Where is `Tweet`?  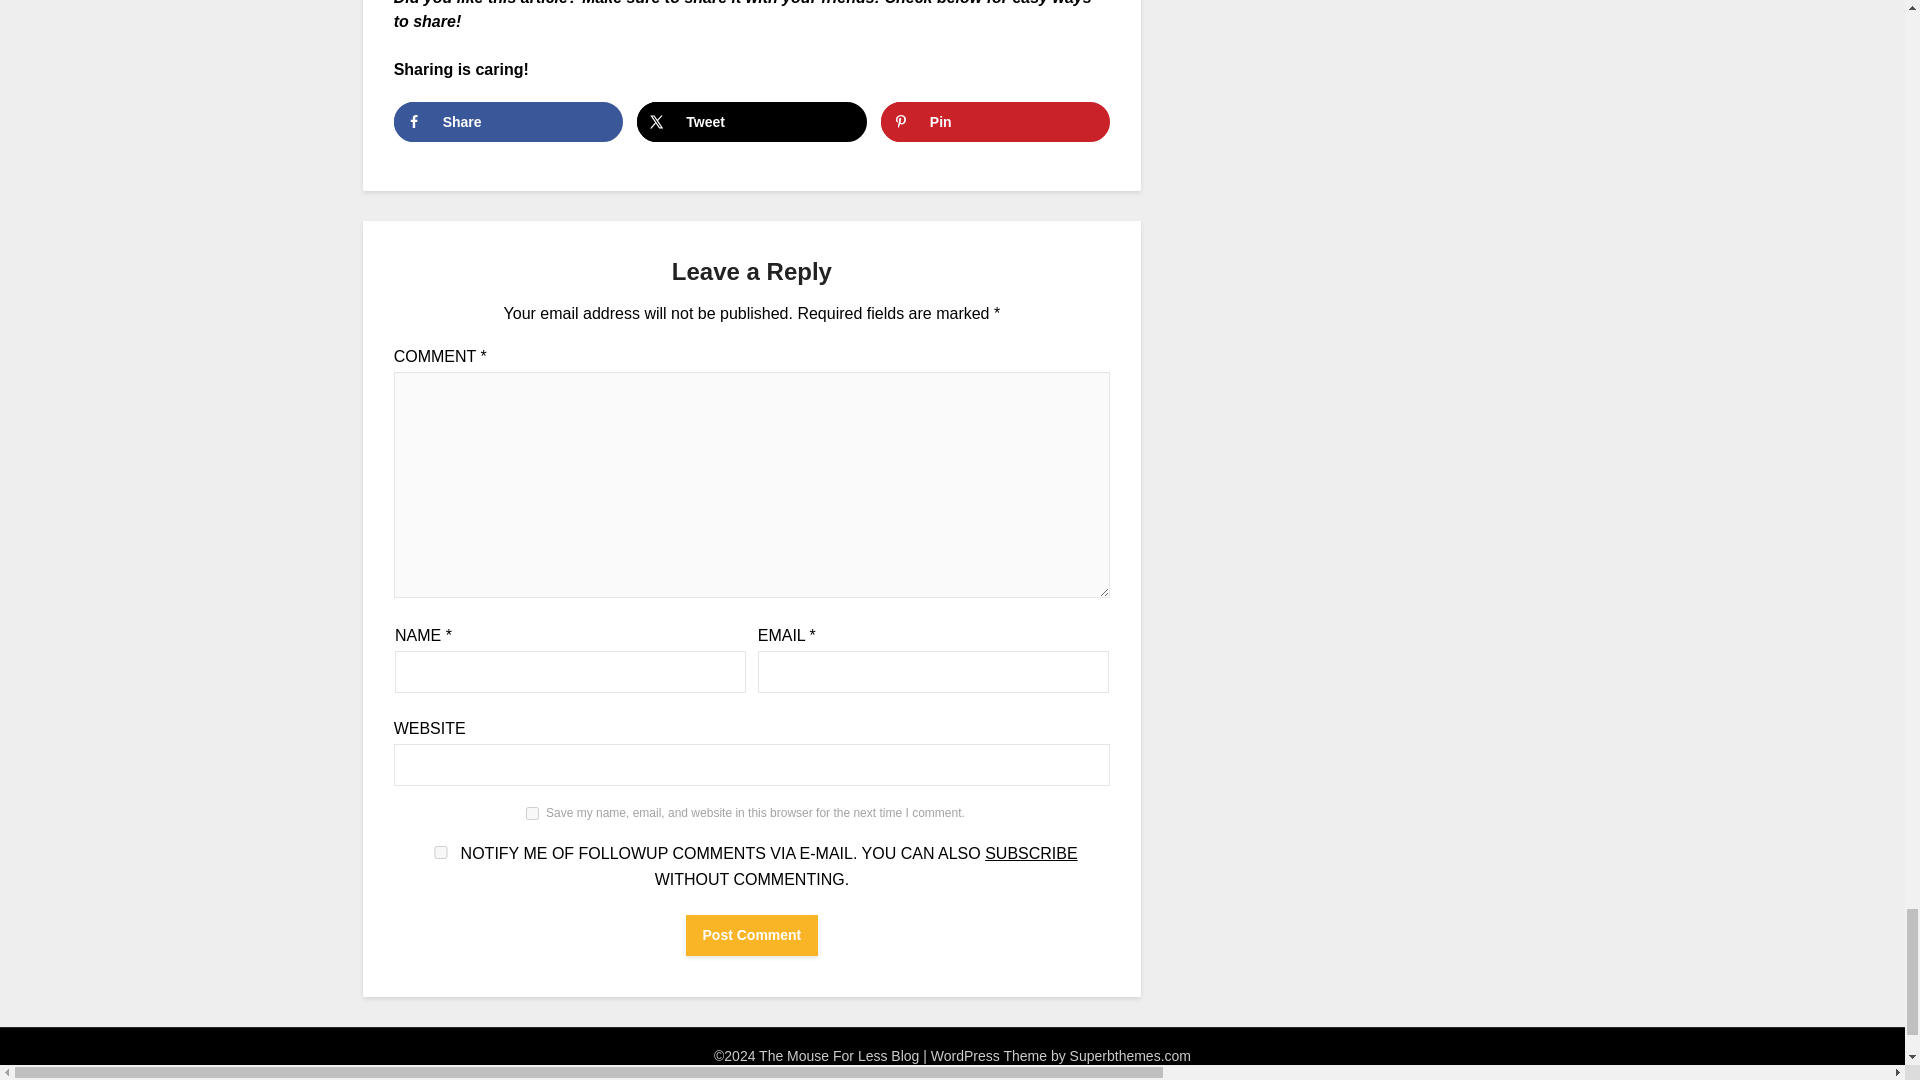 Tweet is located at coordinates (751, 121).